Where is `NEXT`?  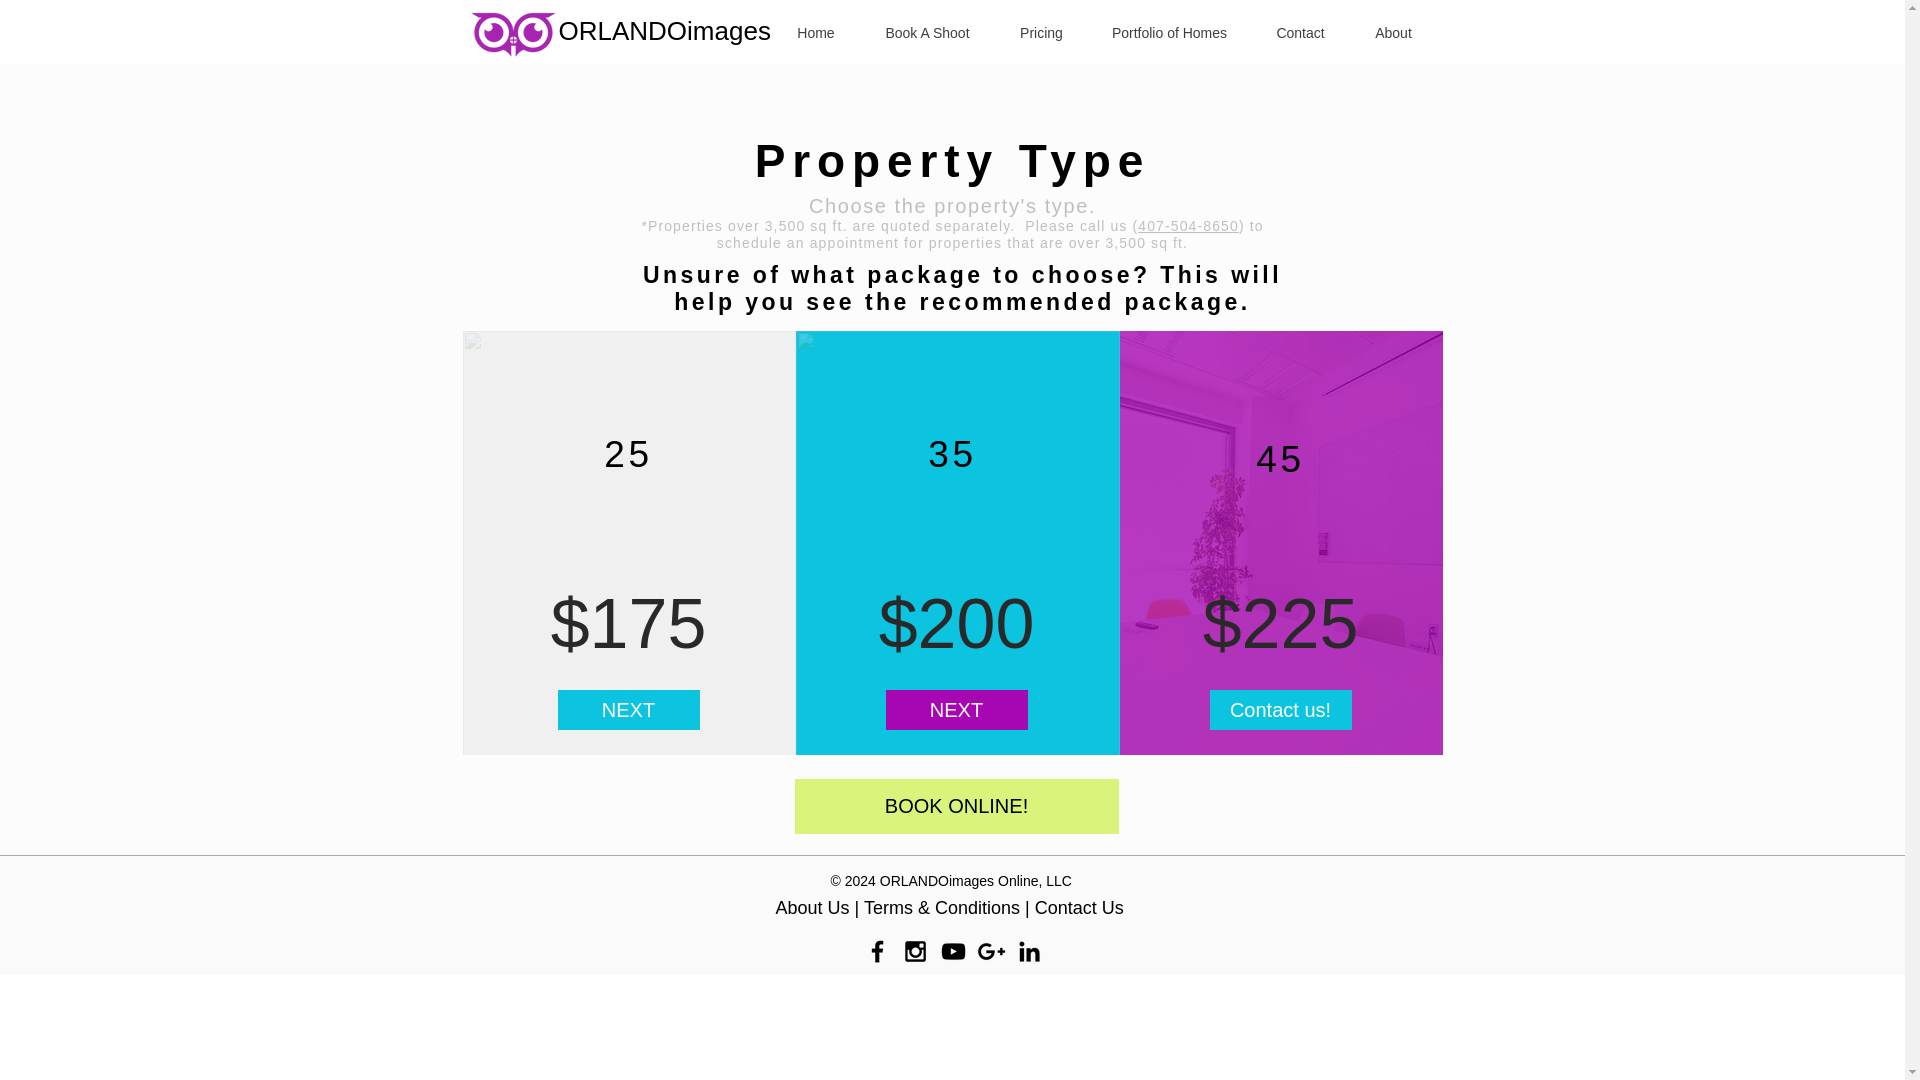
NEXT is located at coordinates (956, 710).